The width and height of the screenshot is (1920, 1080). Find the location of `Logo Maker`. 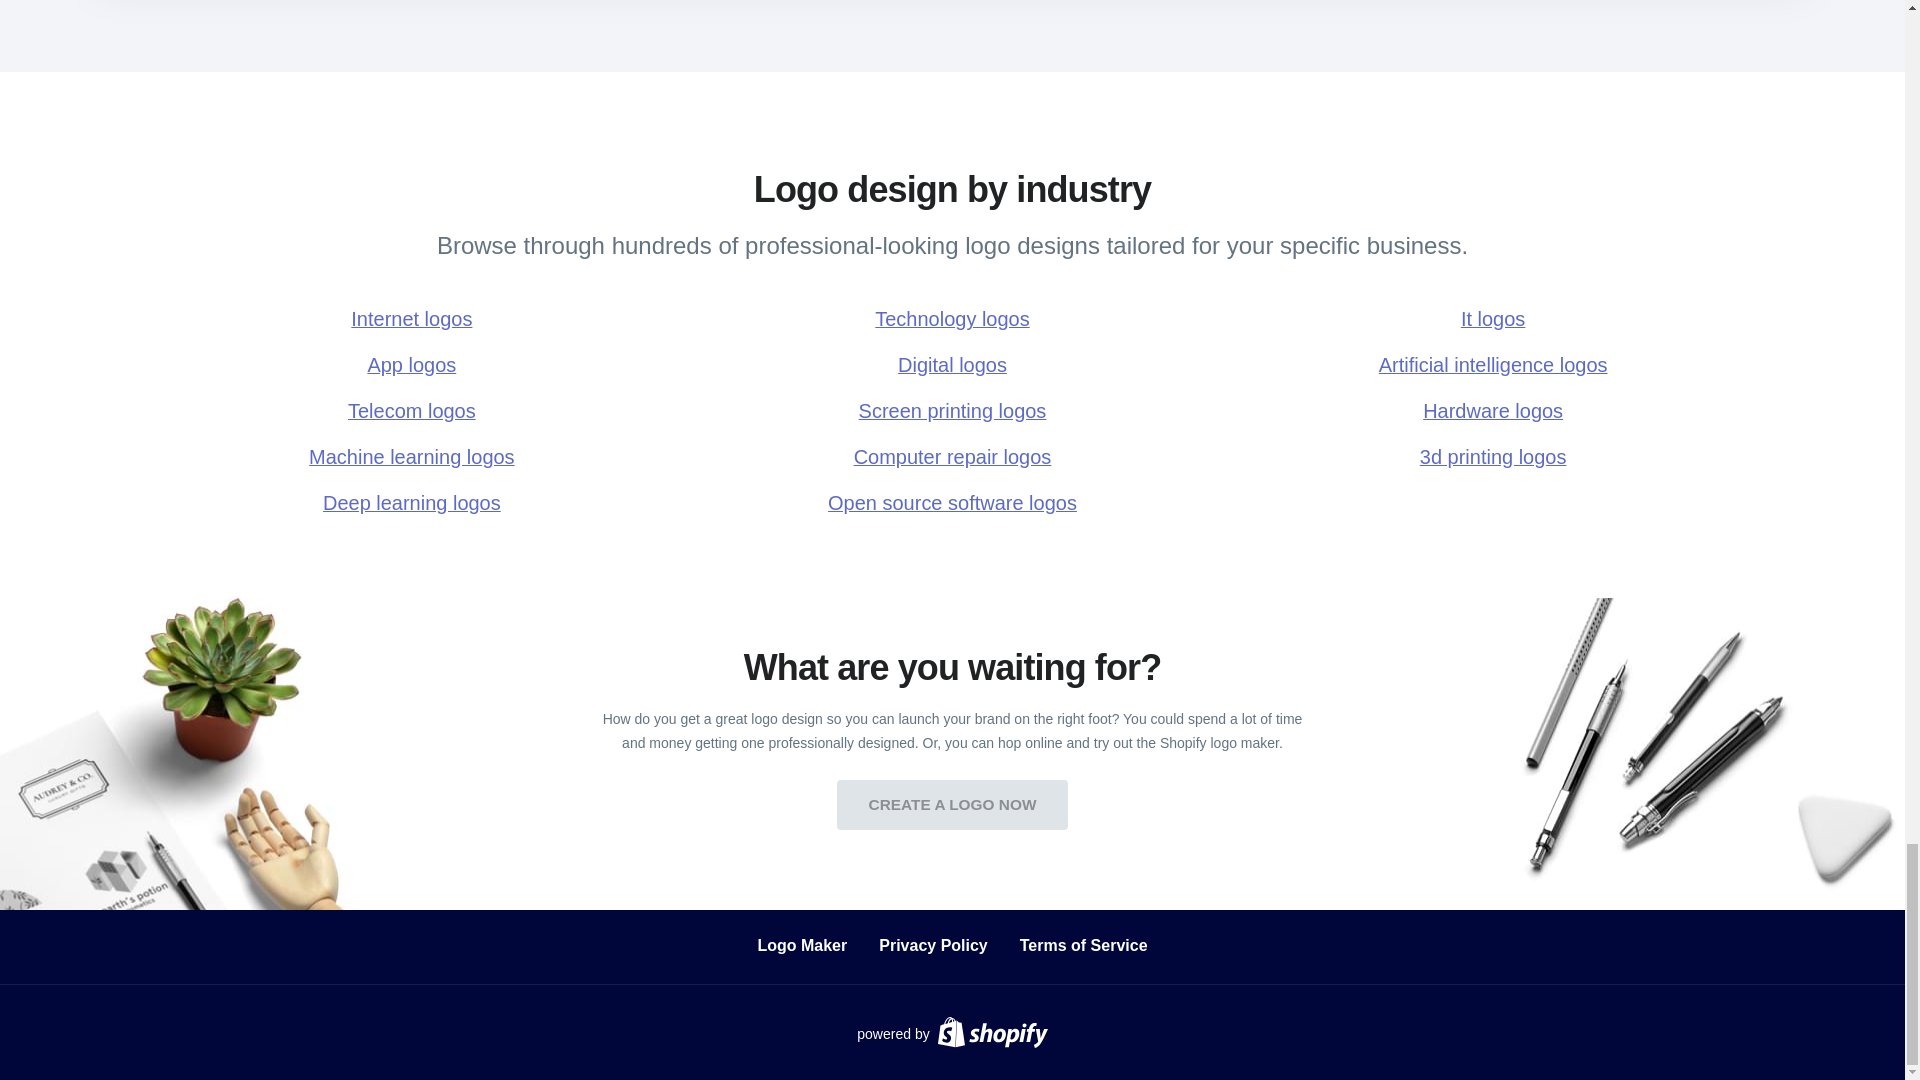

Logo Maker is located at coordinates (801, 946).